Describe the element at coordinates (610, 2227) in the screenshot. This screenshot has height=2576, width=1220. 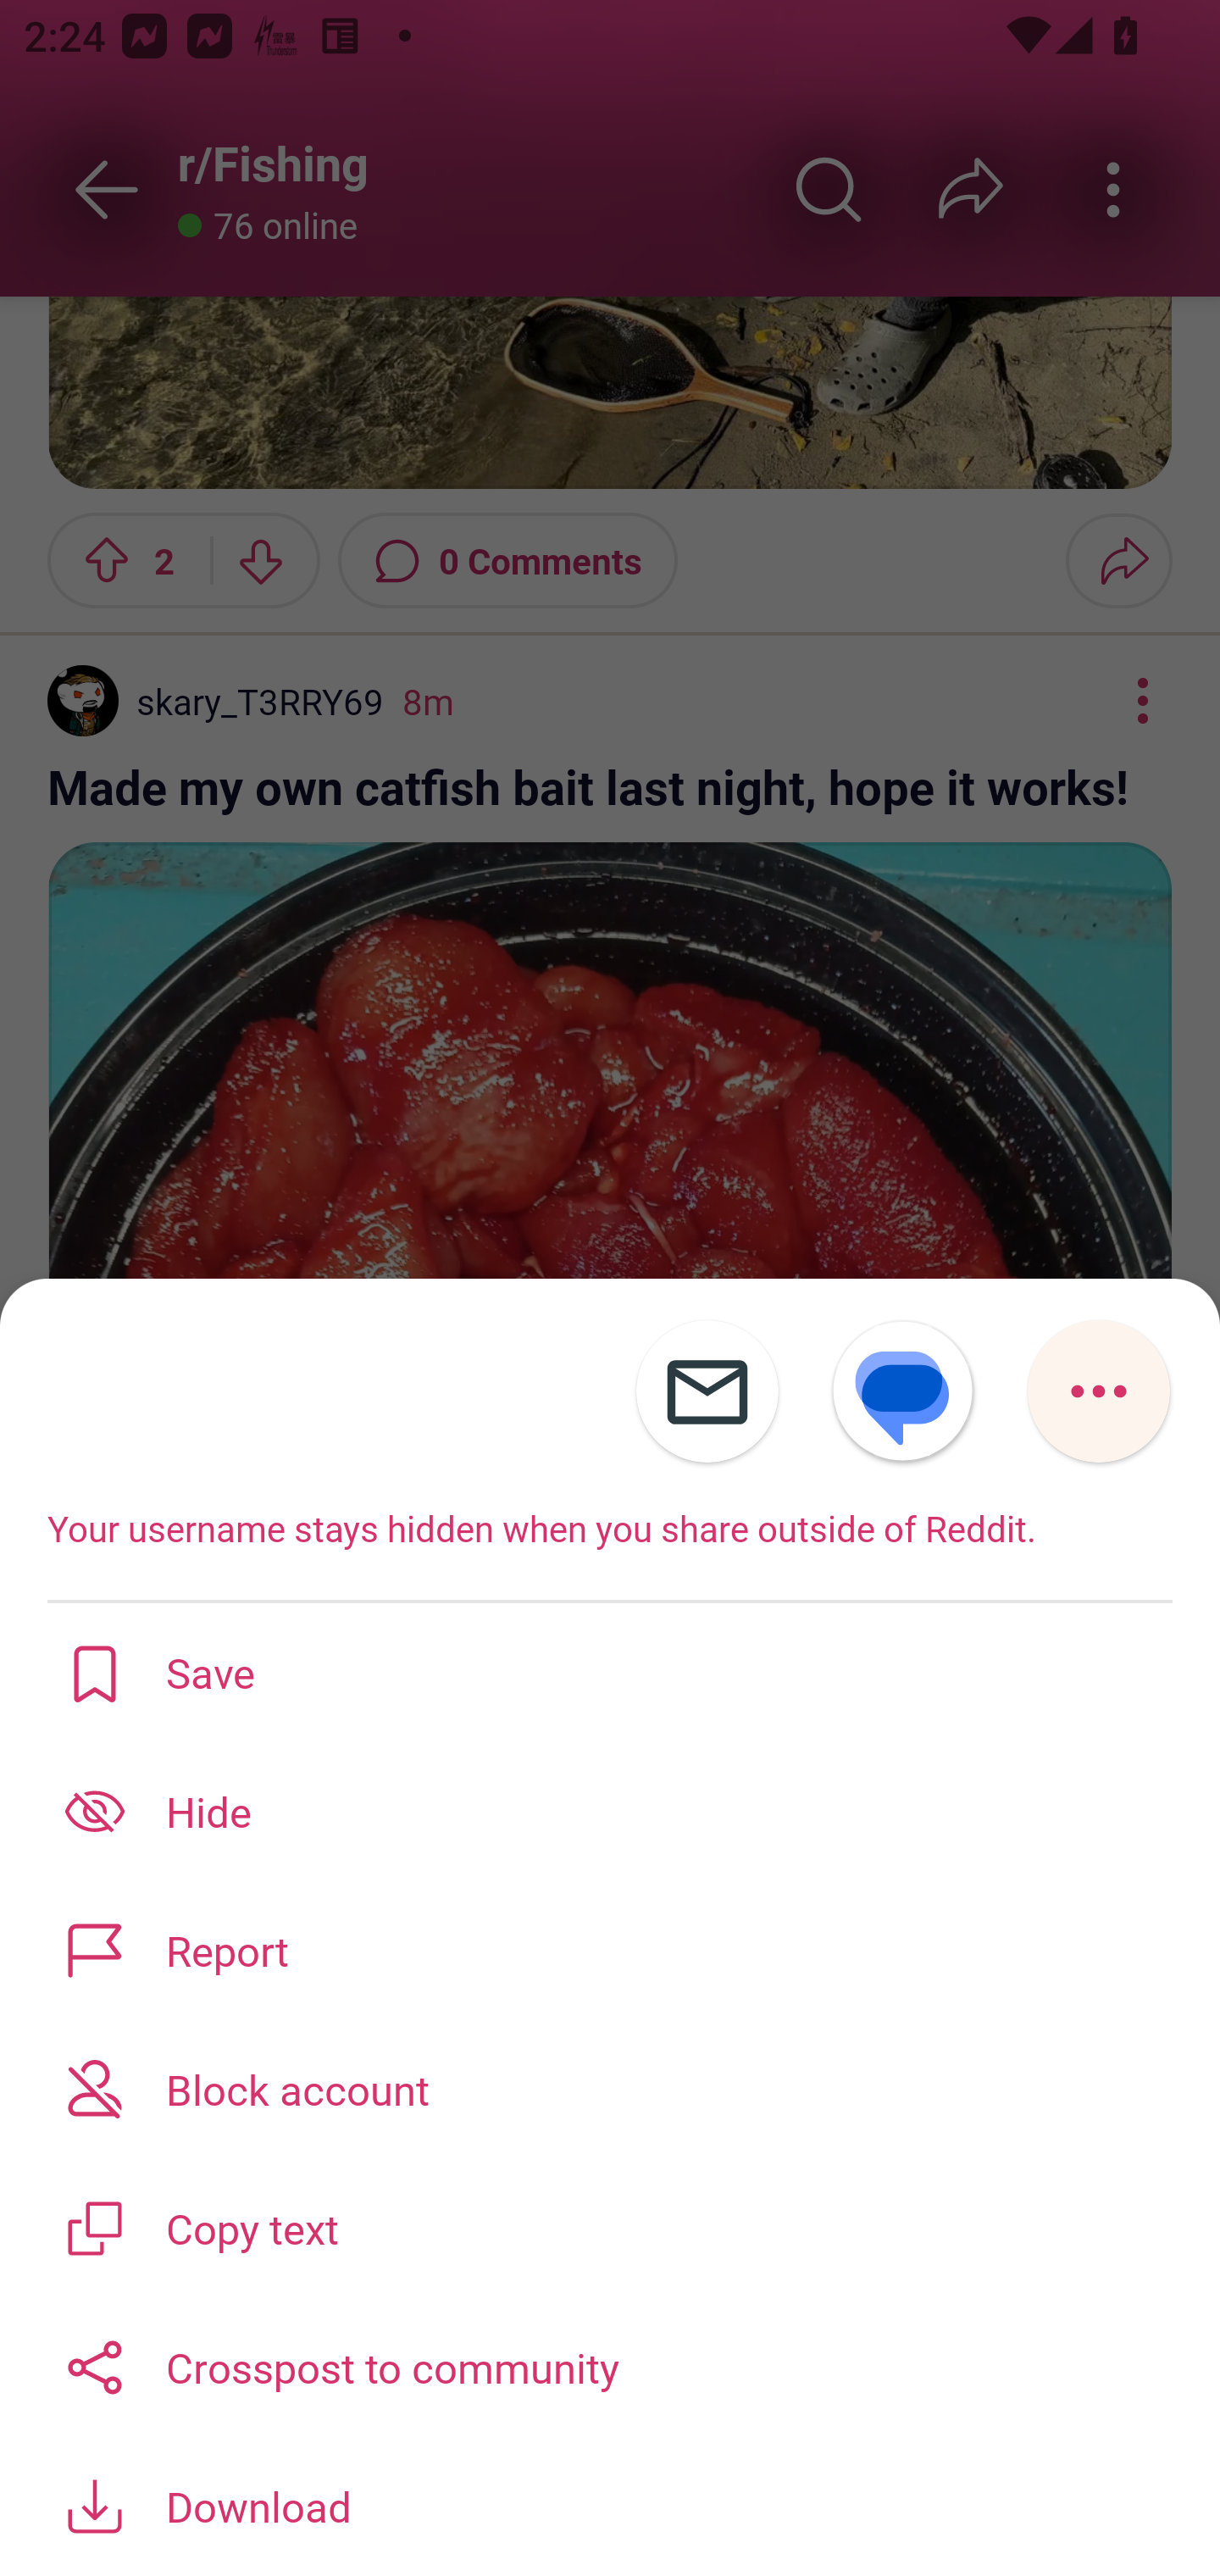
I see `Copy text` at that location.